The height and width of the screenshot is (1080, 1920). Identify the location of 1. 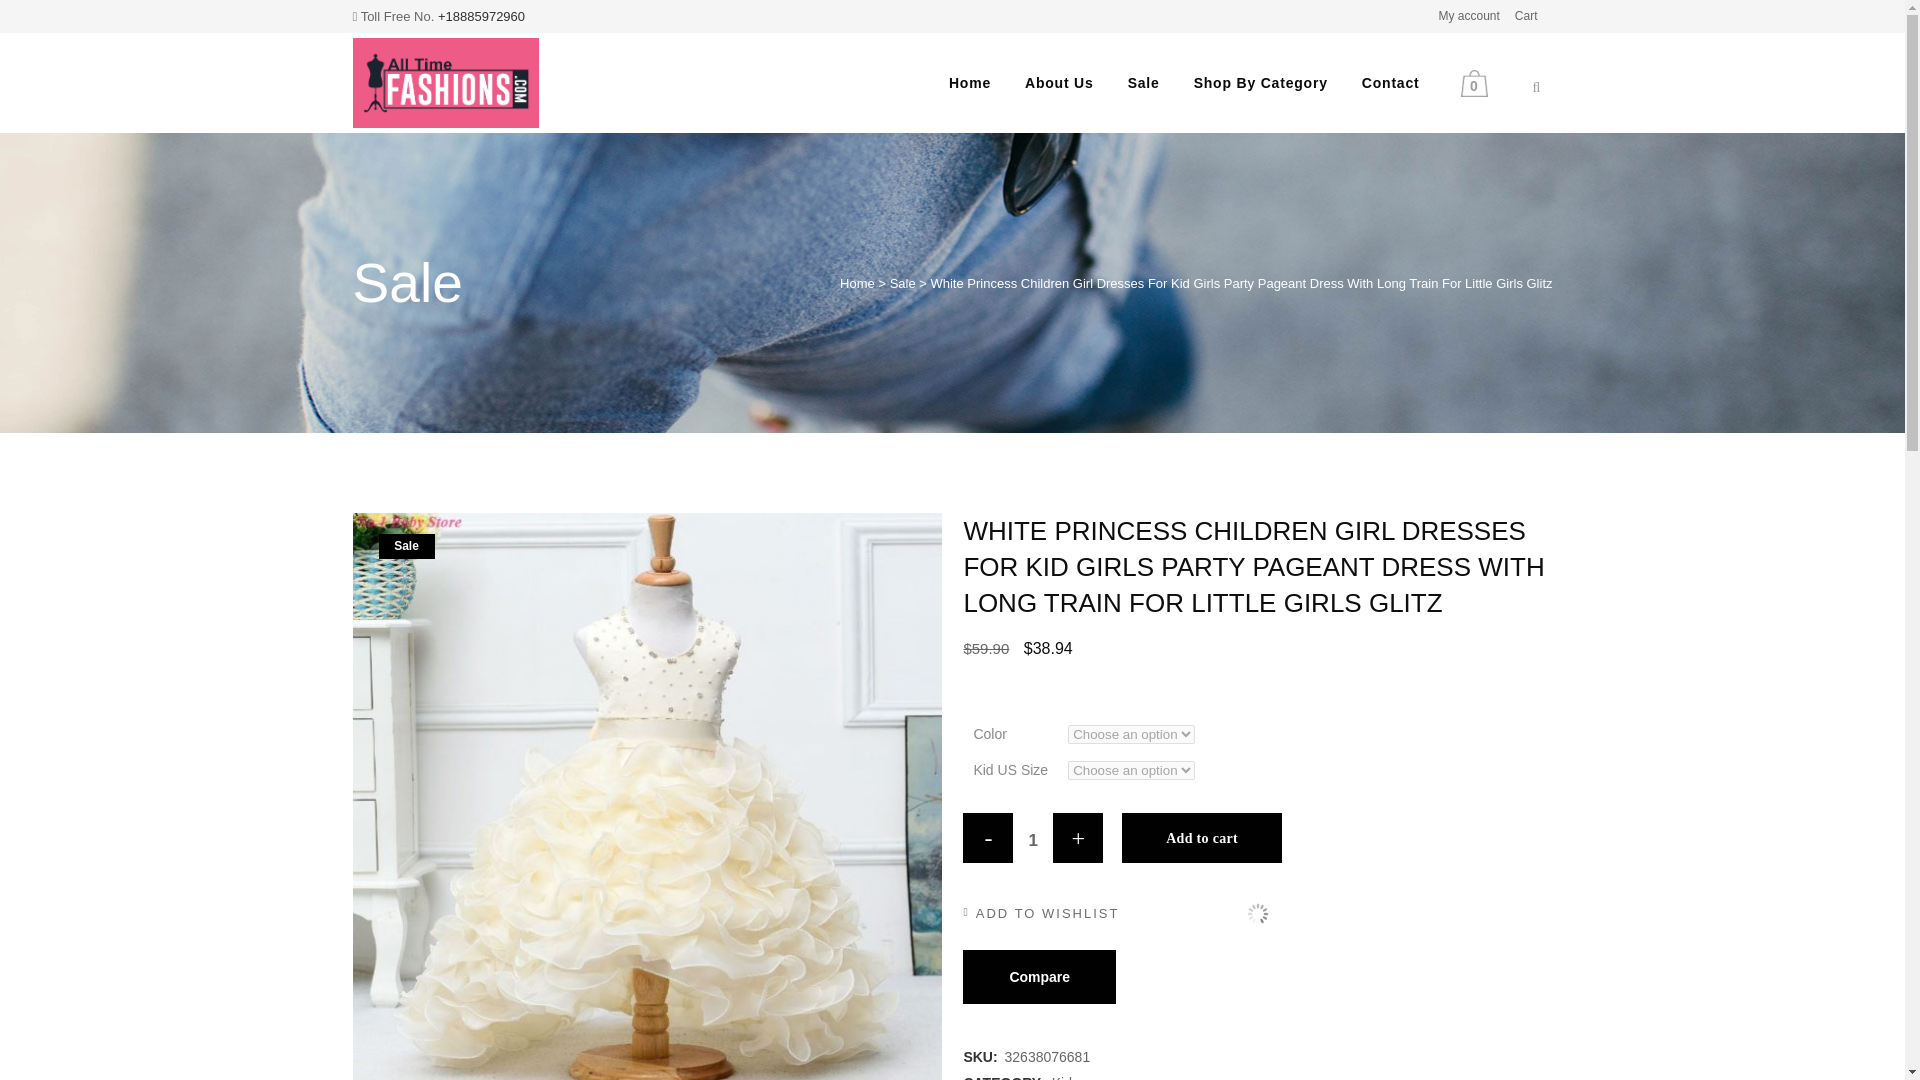
(1032, 840).